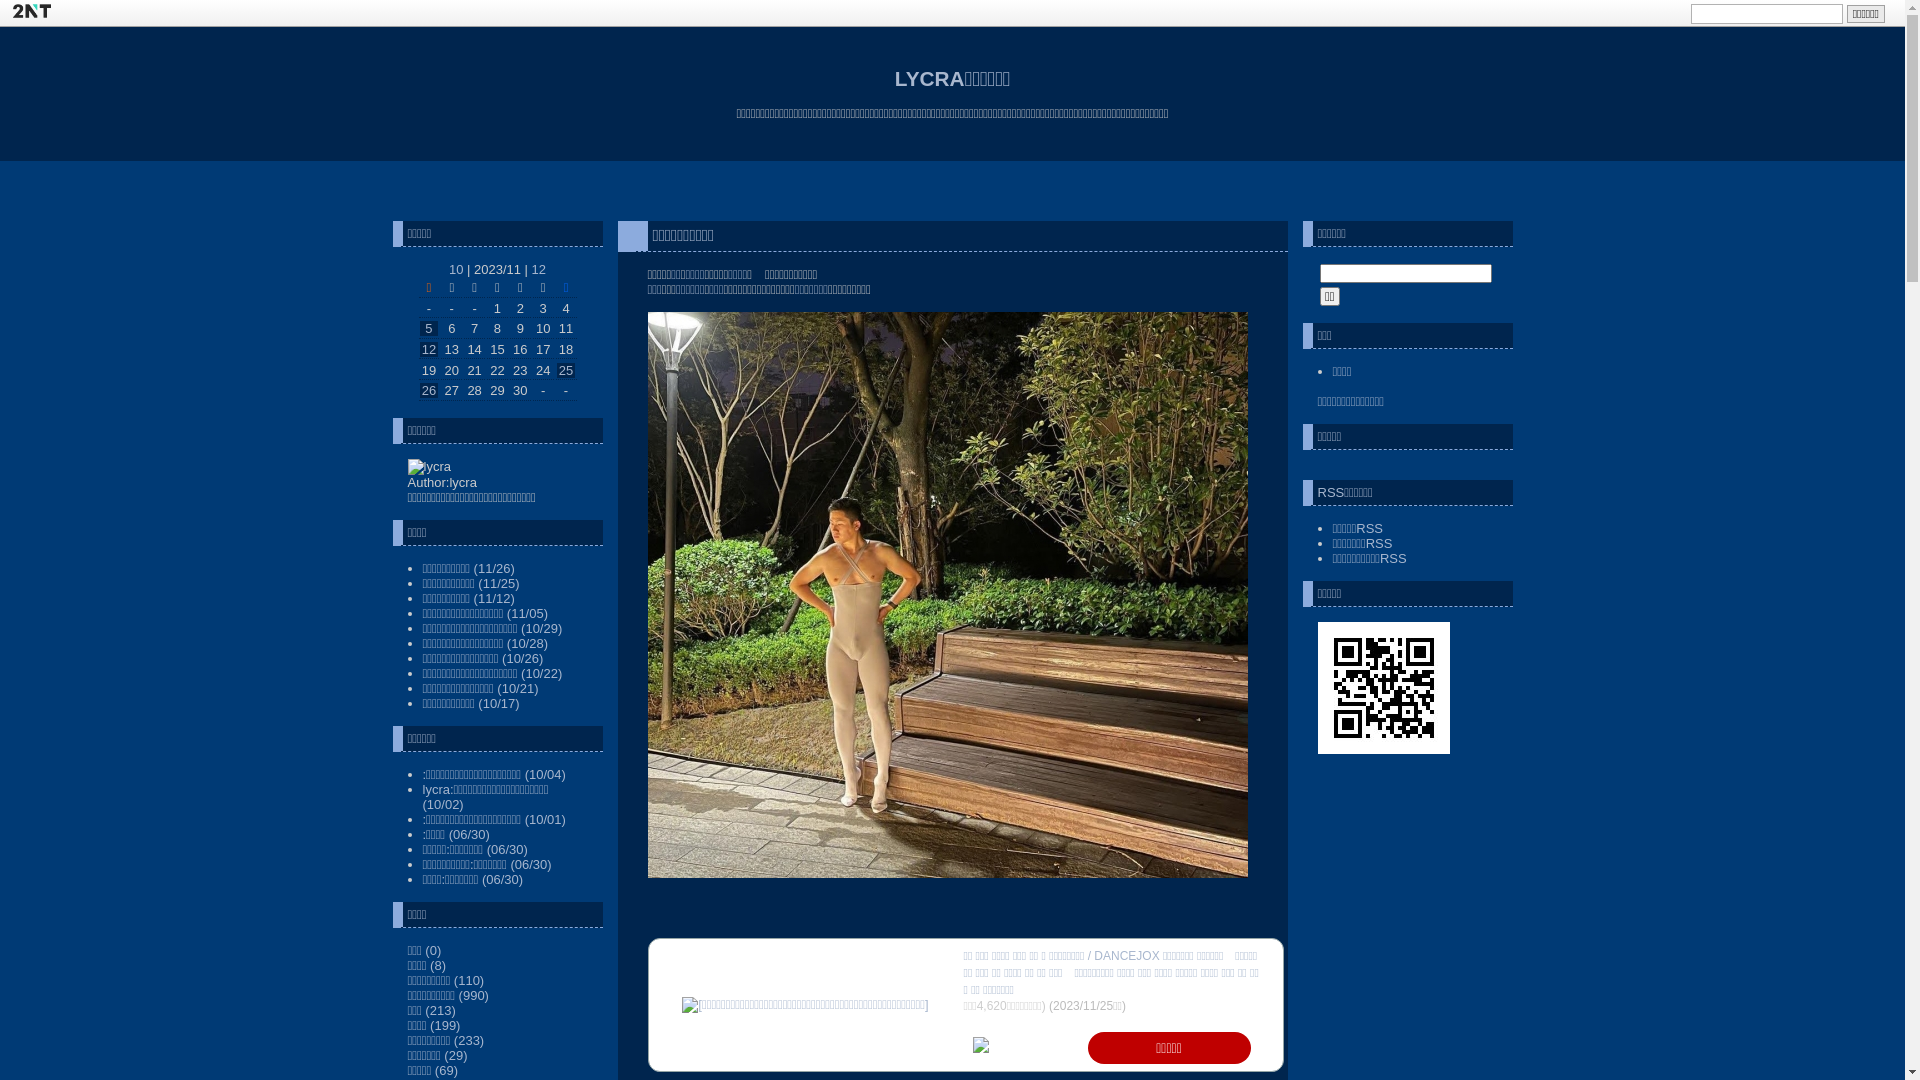  Describe the element at coordinates (566, 370) in the screenshot. I see `25` at that location.